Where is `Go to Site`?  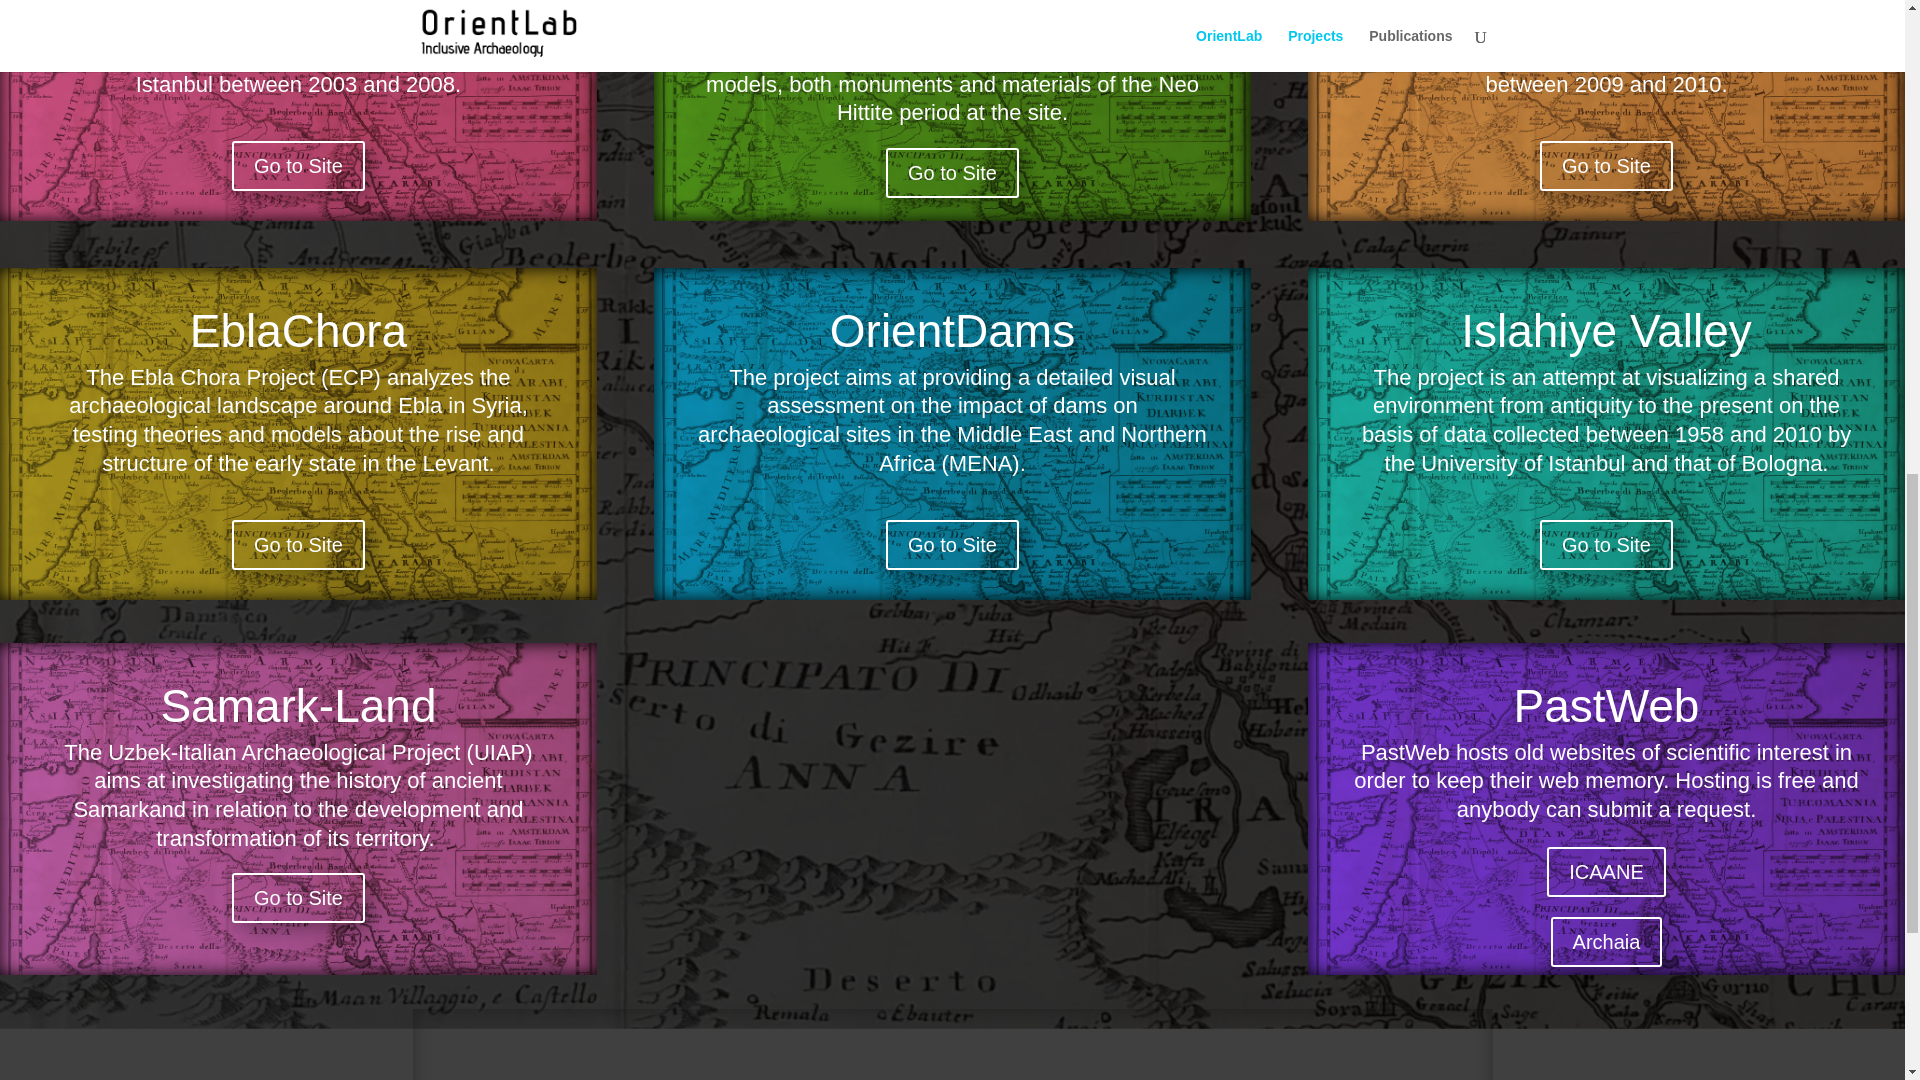
Go to Site is located at coordinates (298, 166).